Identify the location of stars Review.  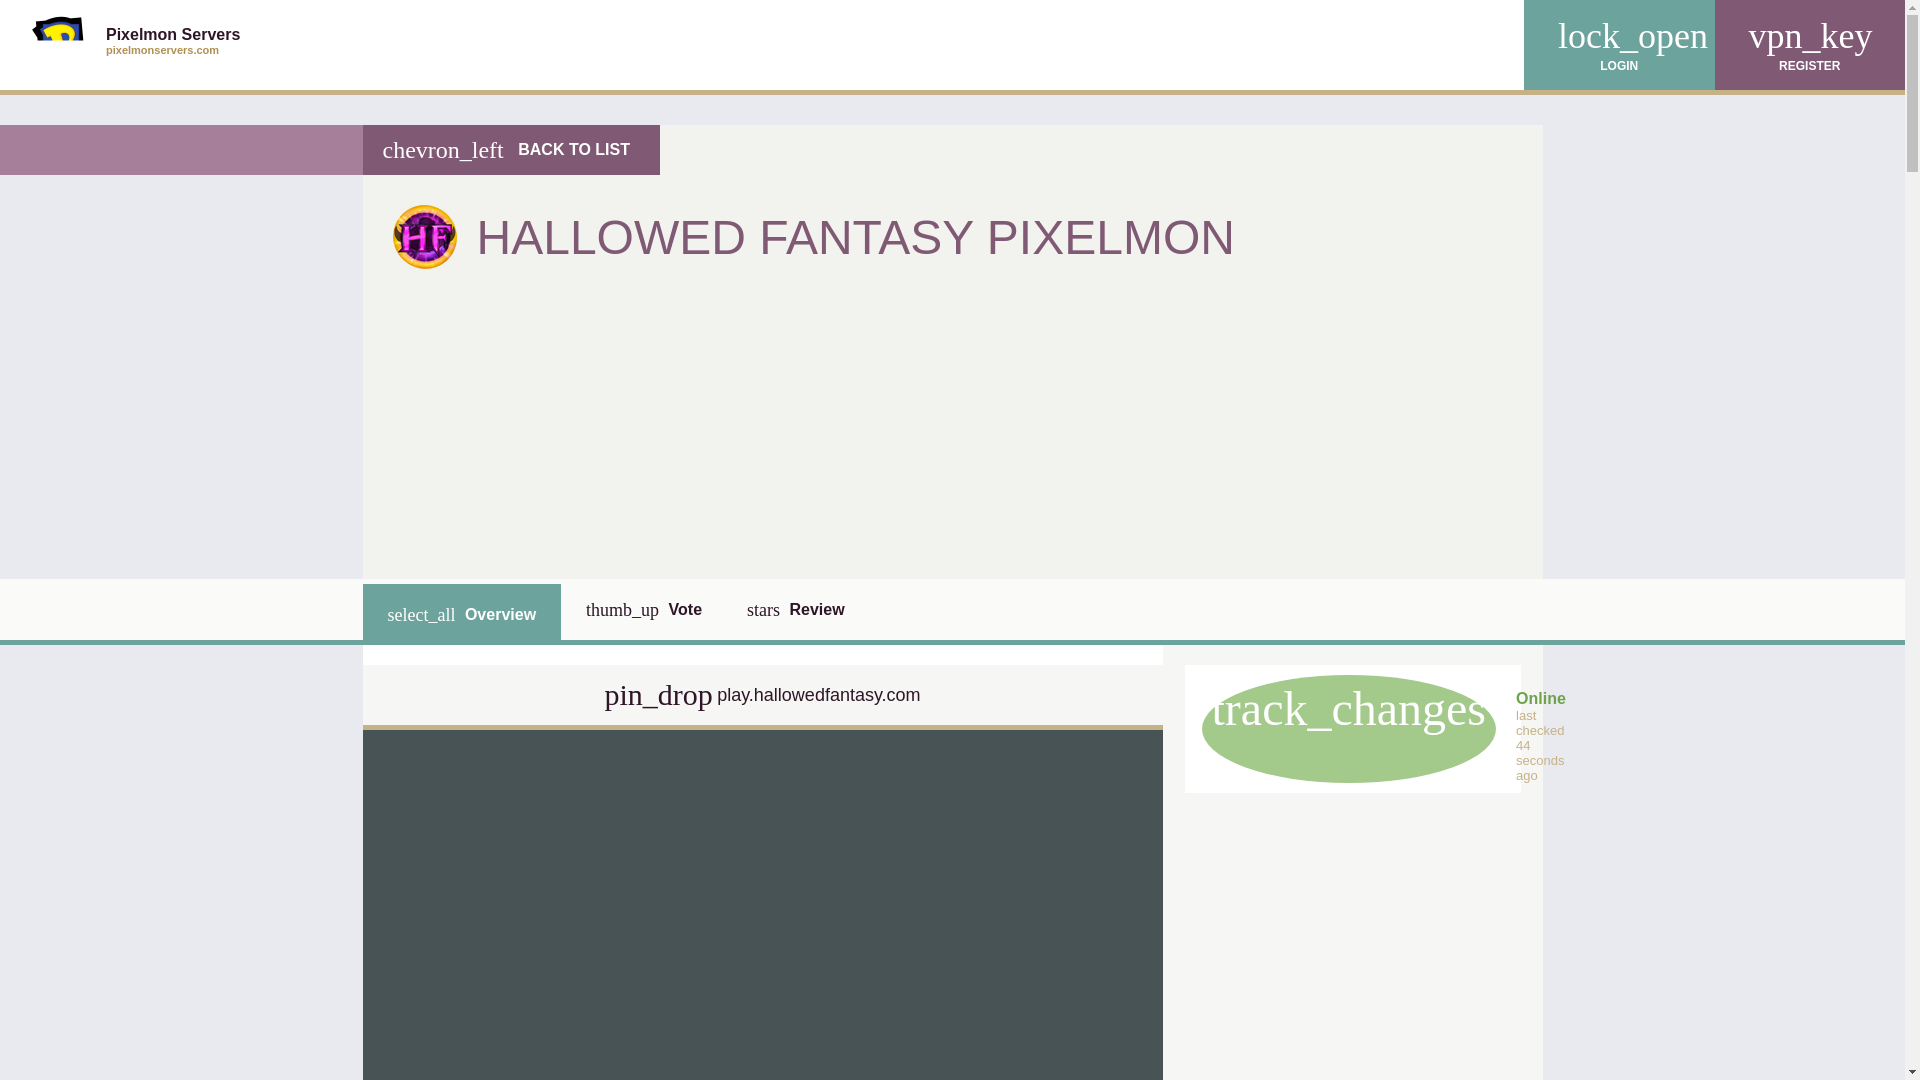
(796, 609).